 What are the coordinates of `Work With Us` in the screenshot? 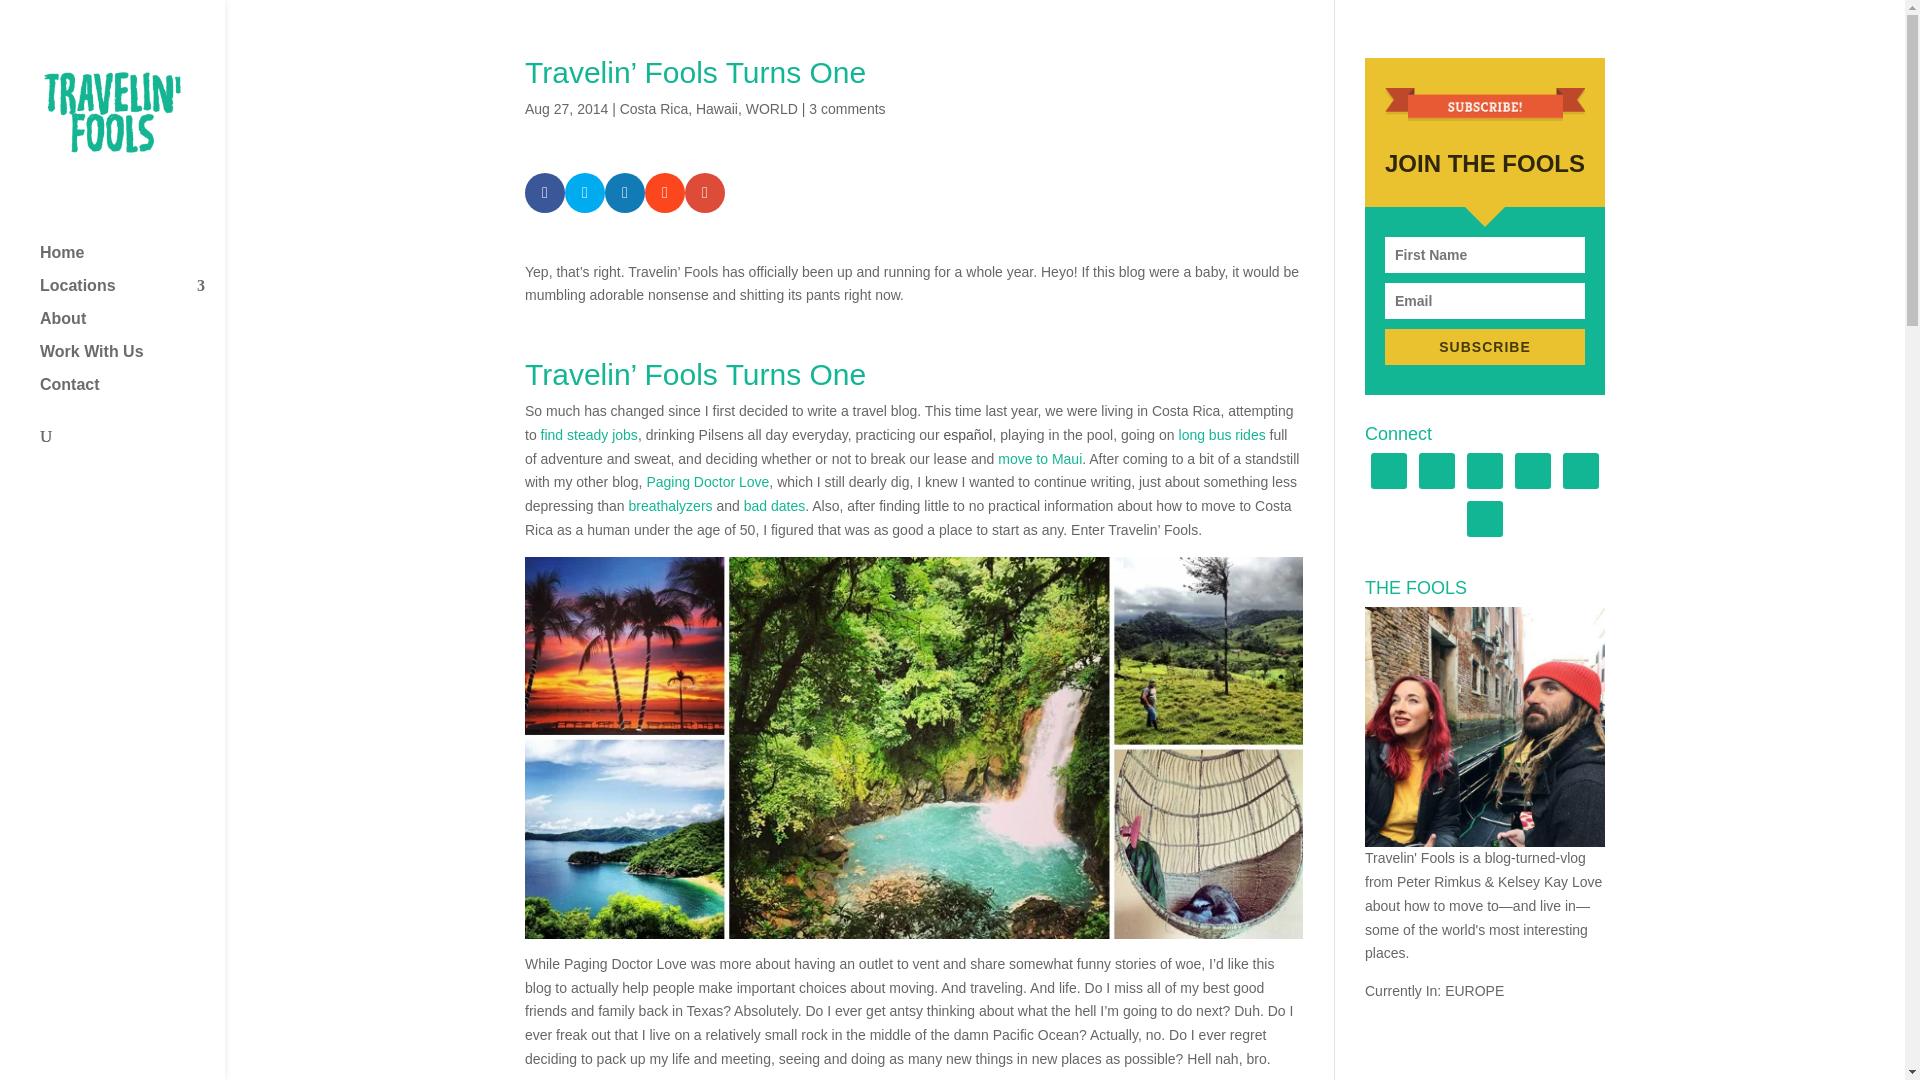 It's located at (132, 361).